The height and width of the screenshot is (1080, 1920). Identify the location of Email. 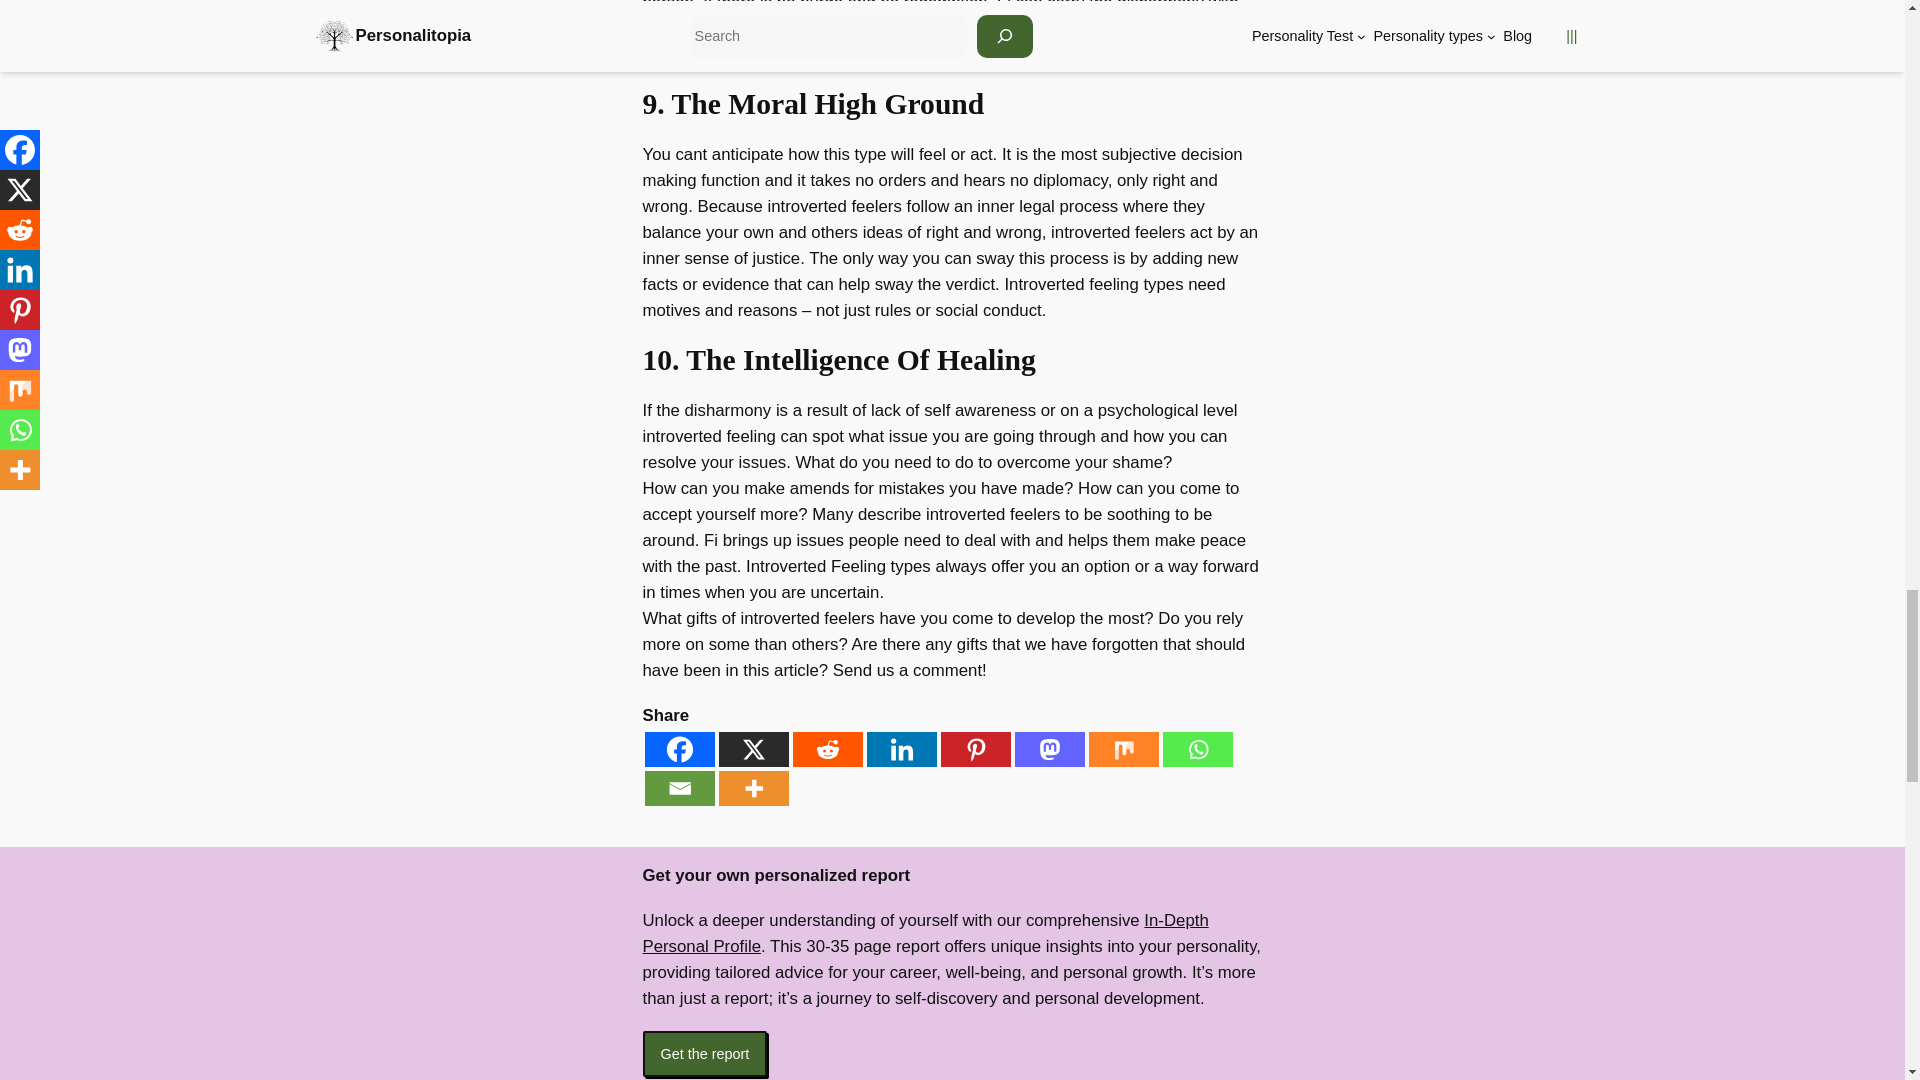
(678, 788).